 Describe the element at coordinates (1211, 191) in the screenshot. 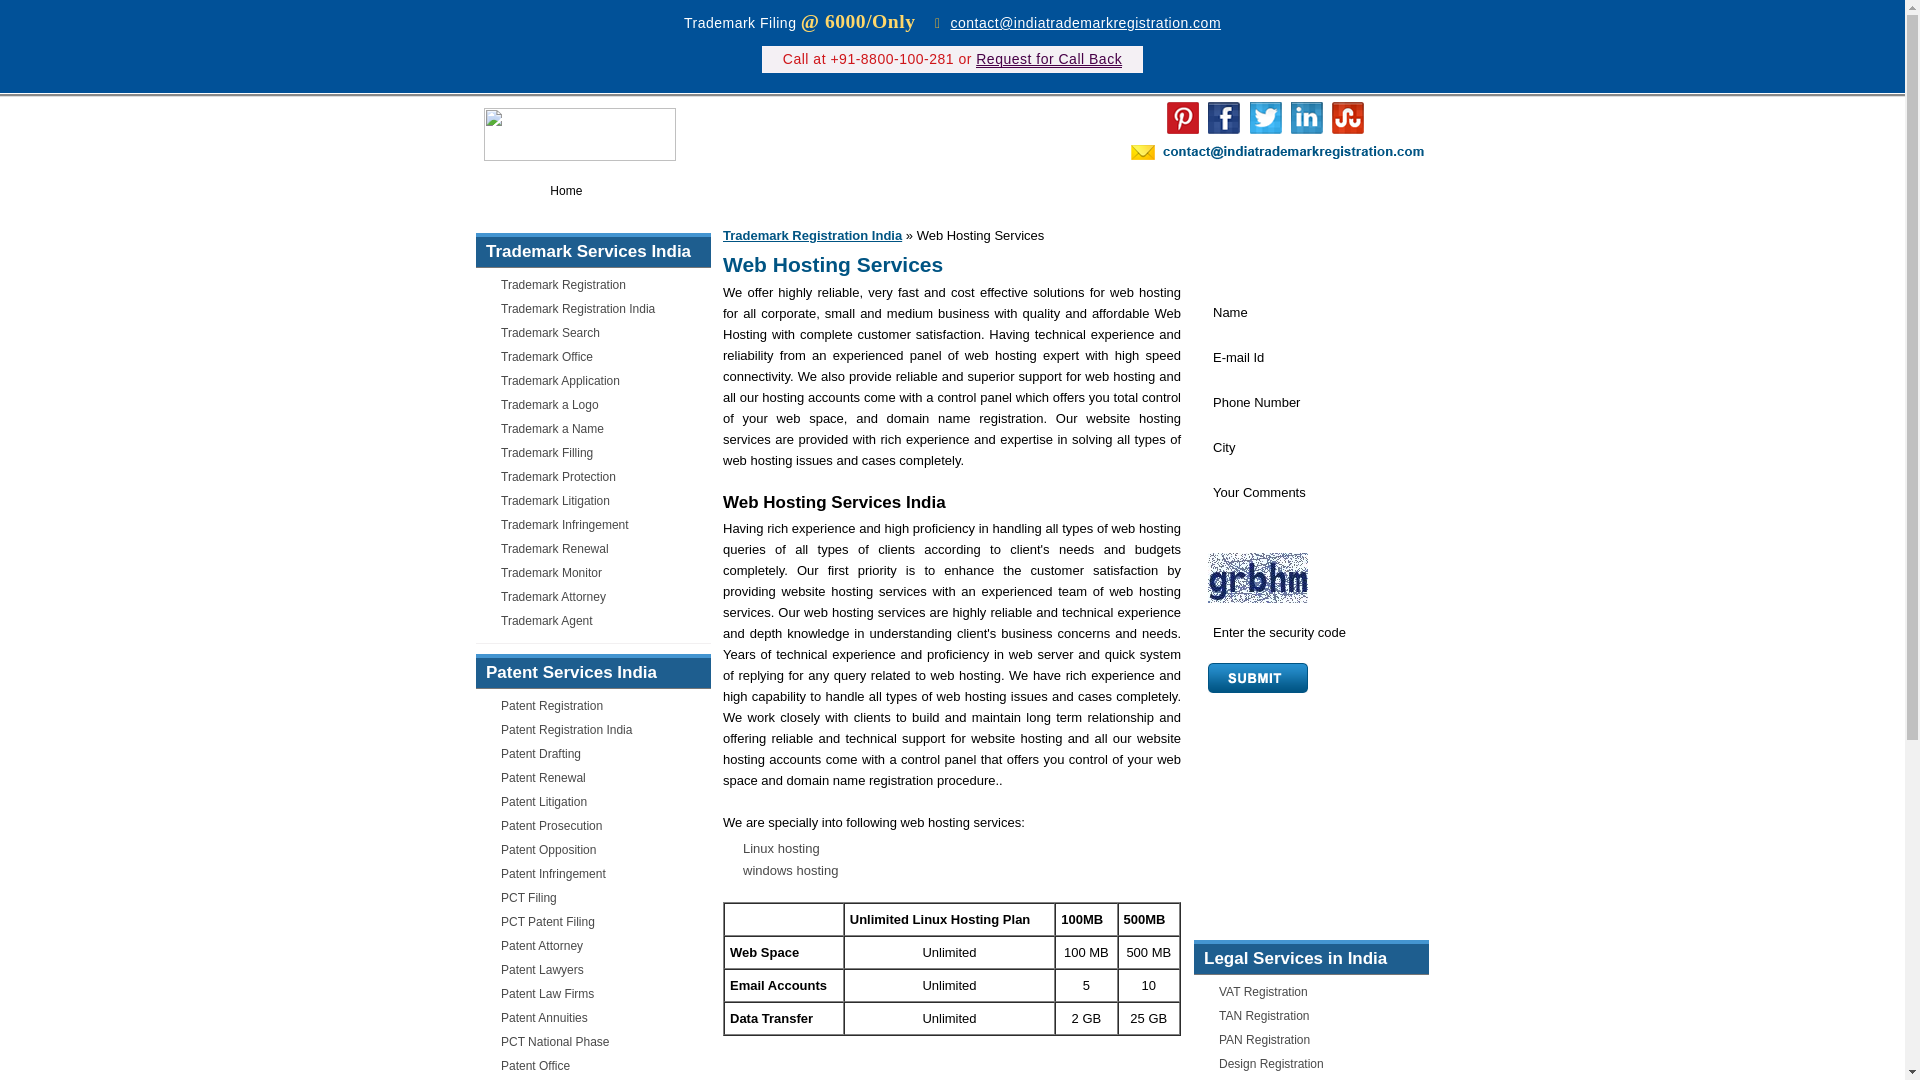

I see `Company Services` at that location.